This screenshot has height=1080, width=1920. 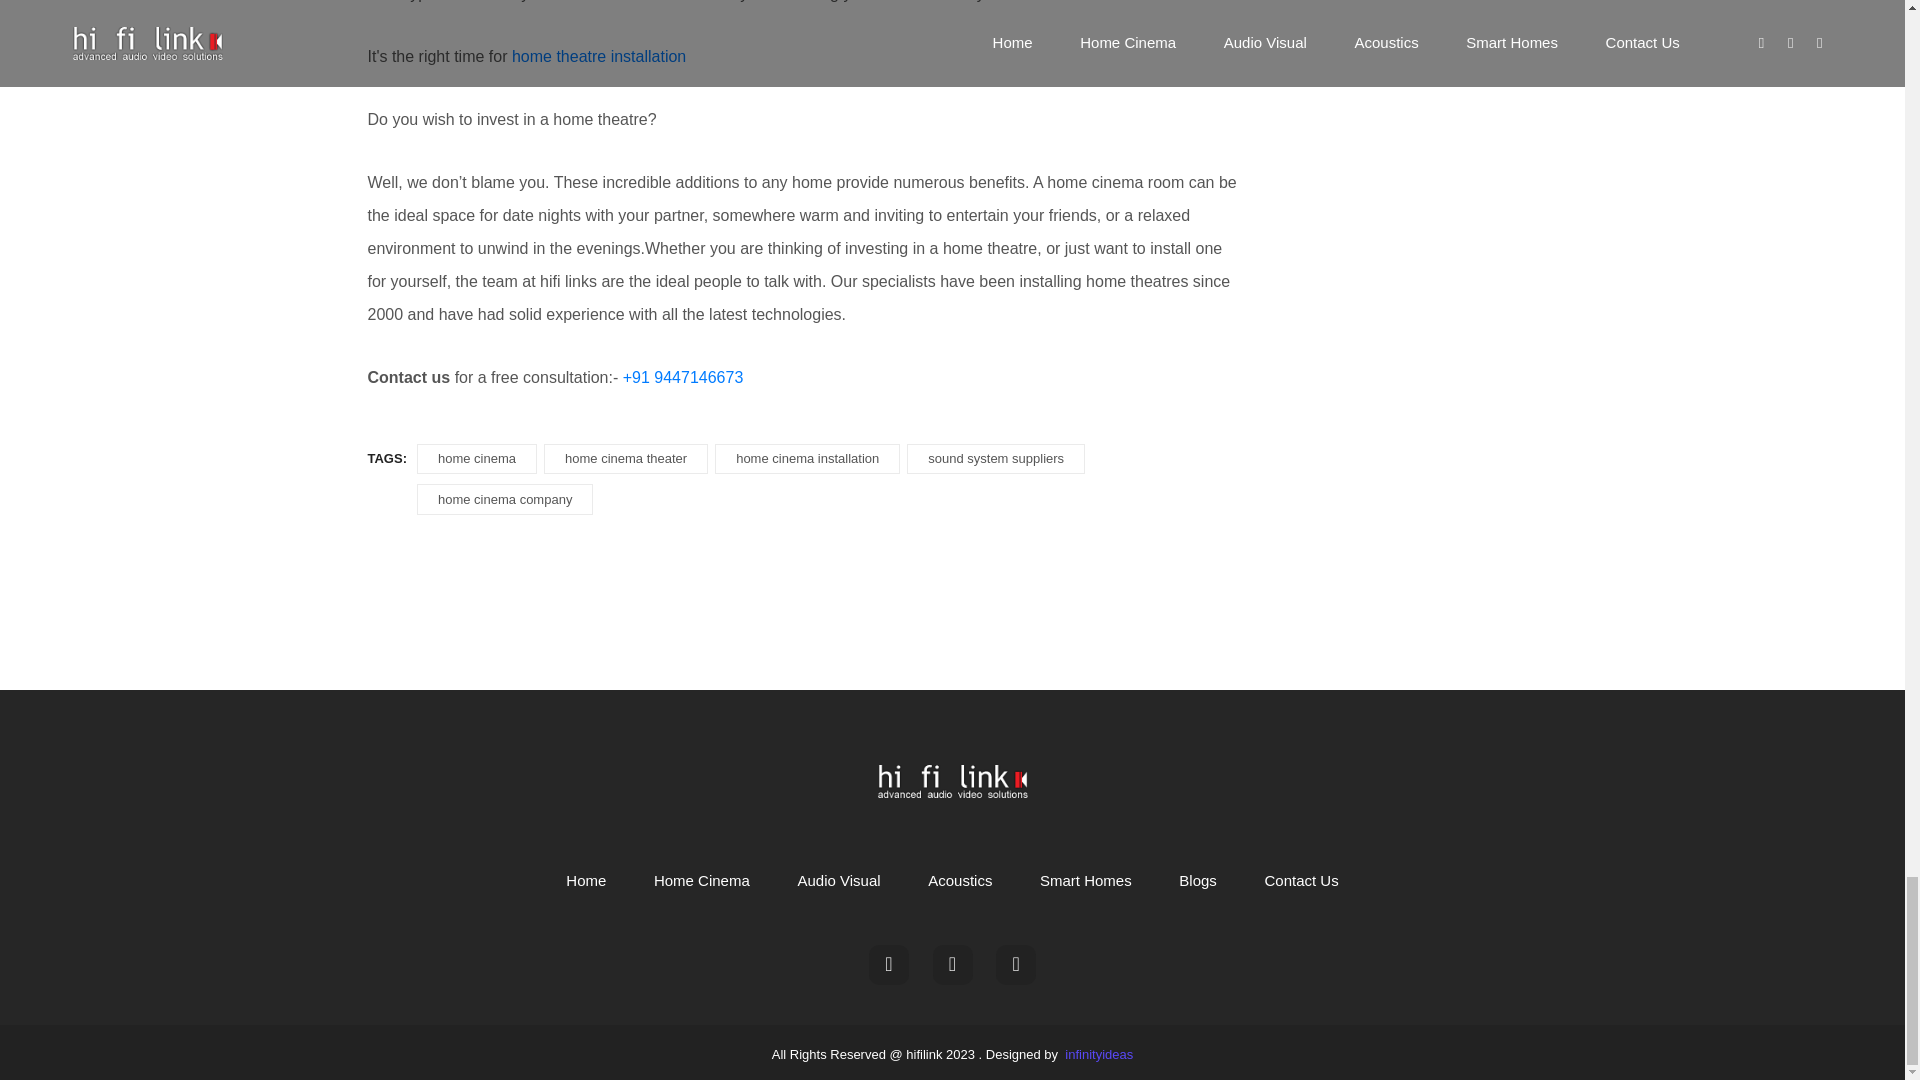 I want to click on Audio Visual, so click(x=838, y=881).